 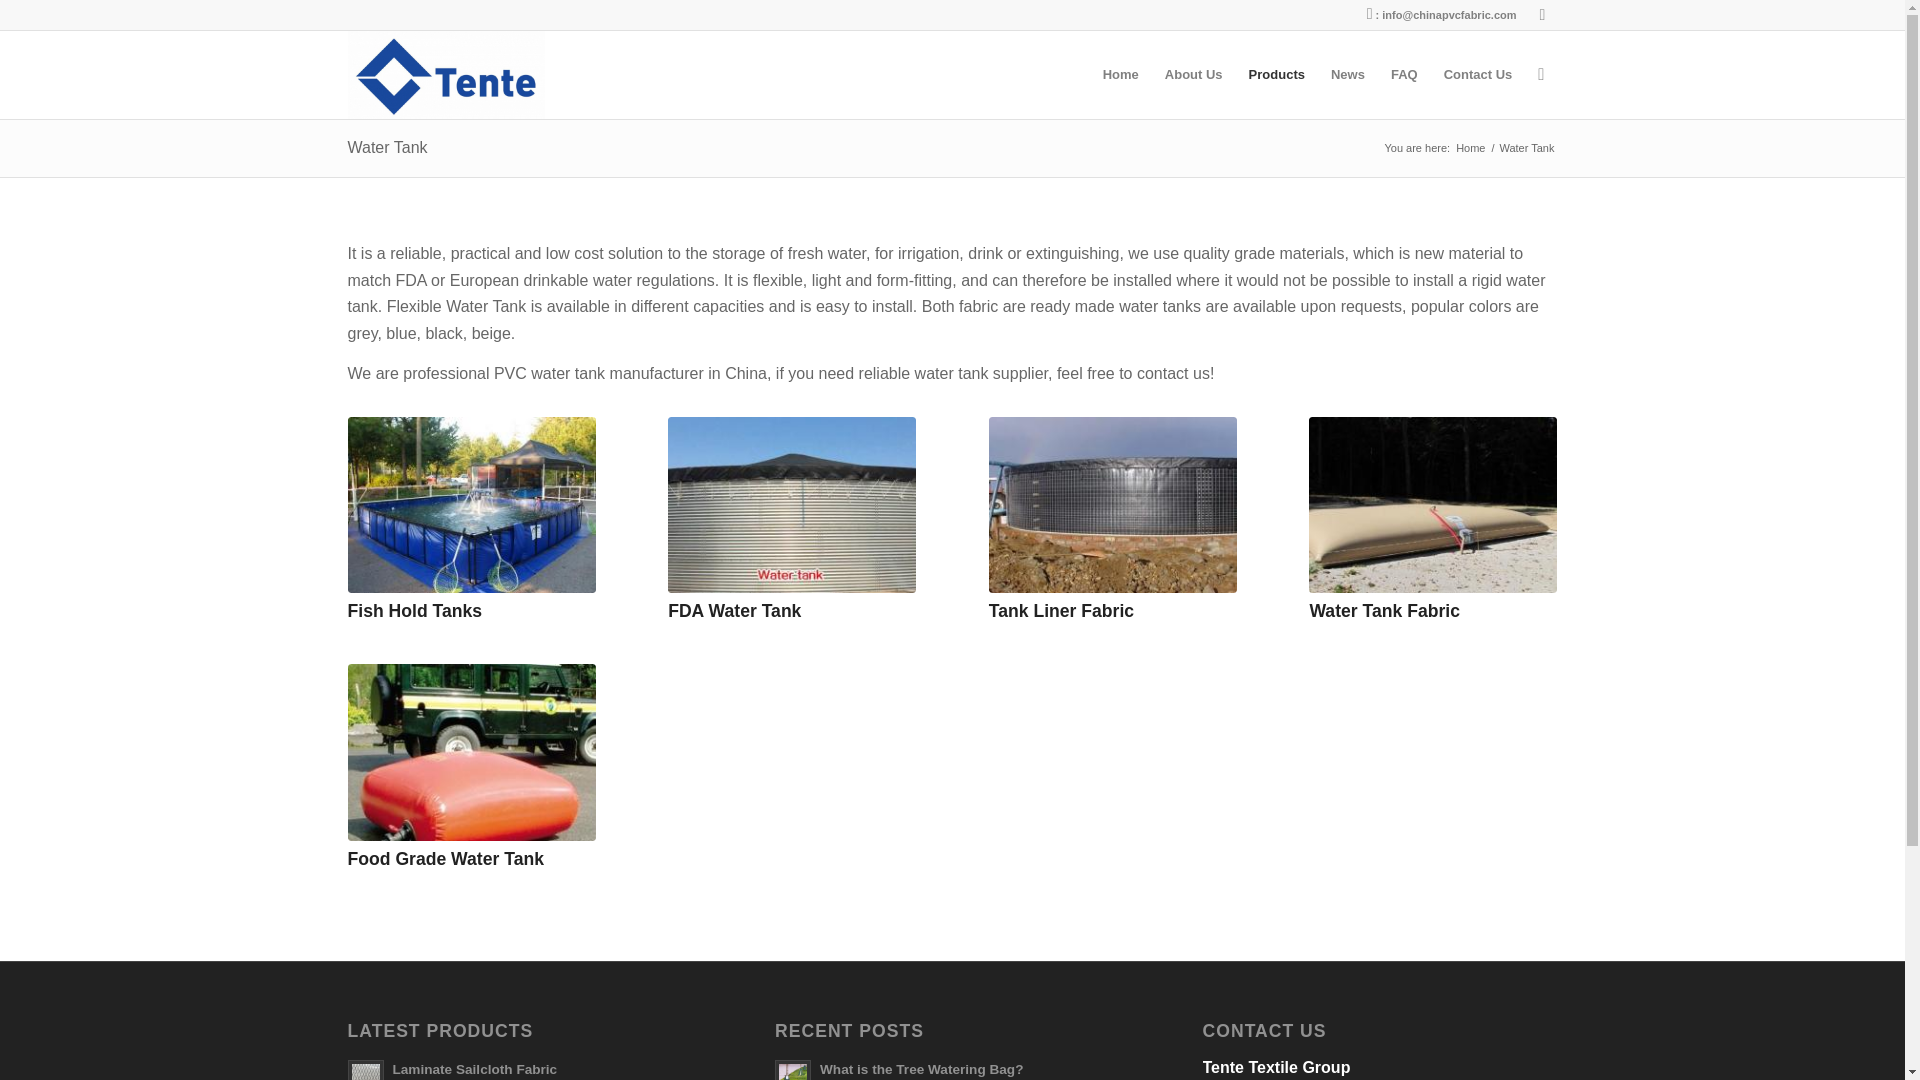 I want to click on Tank Liner Fabric, so click(x=1061, y=610).